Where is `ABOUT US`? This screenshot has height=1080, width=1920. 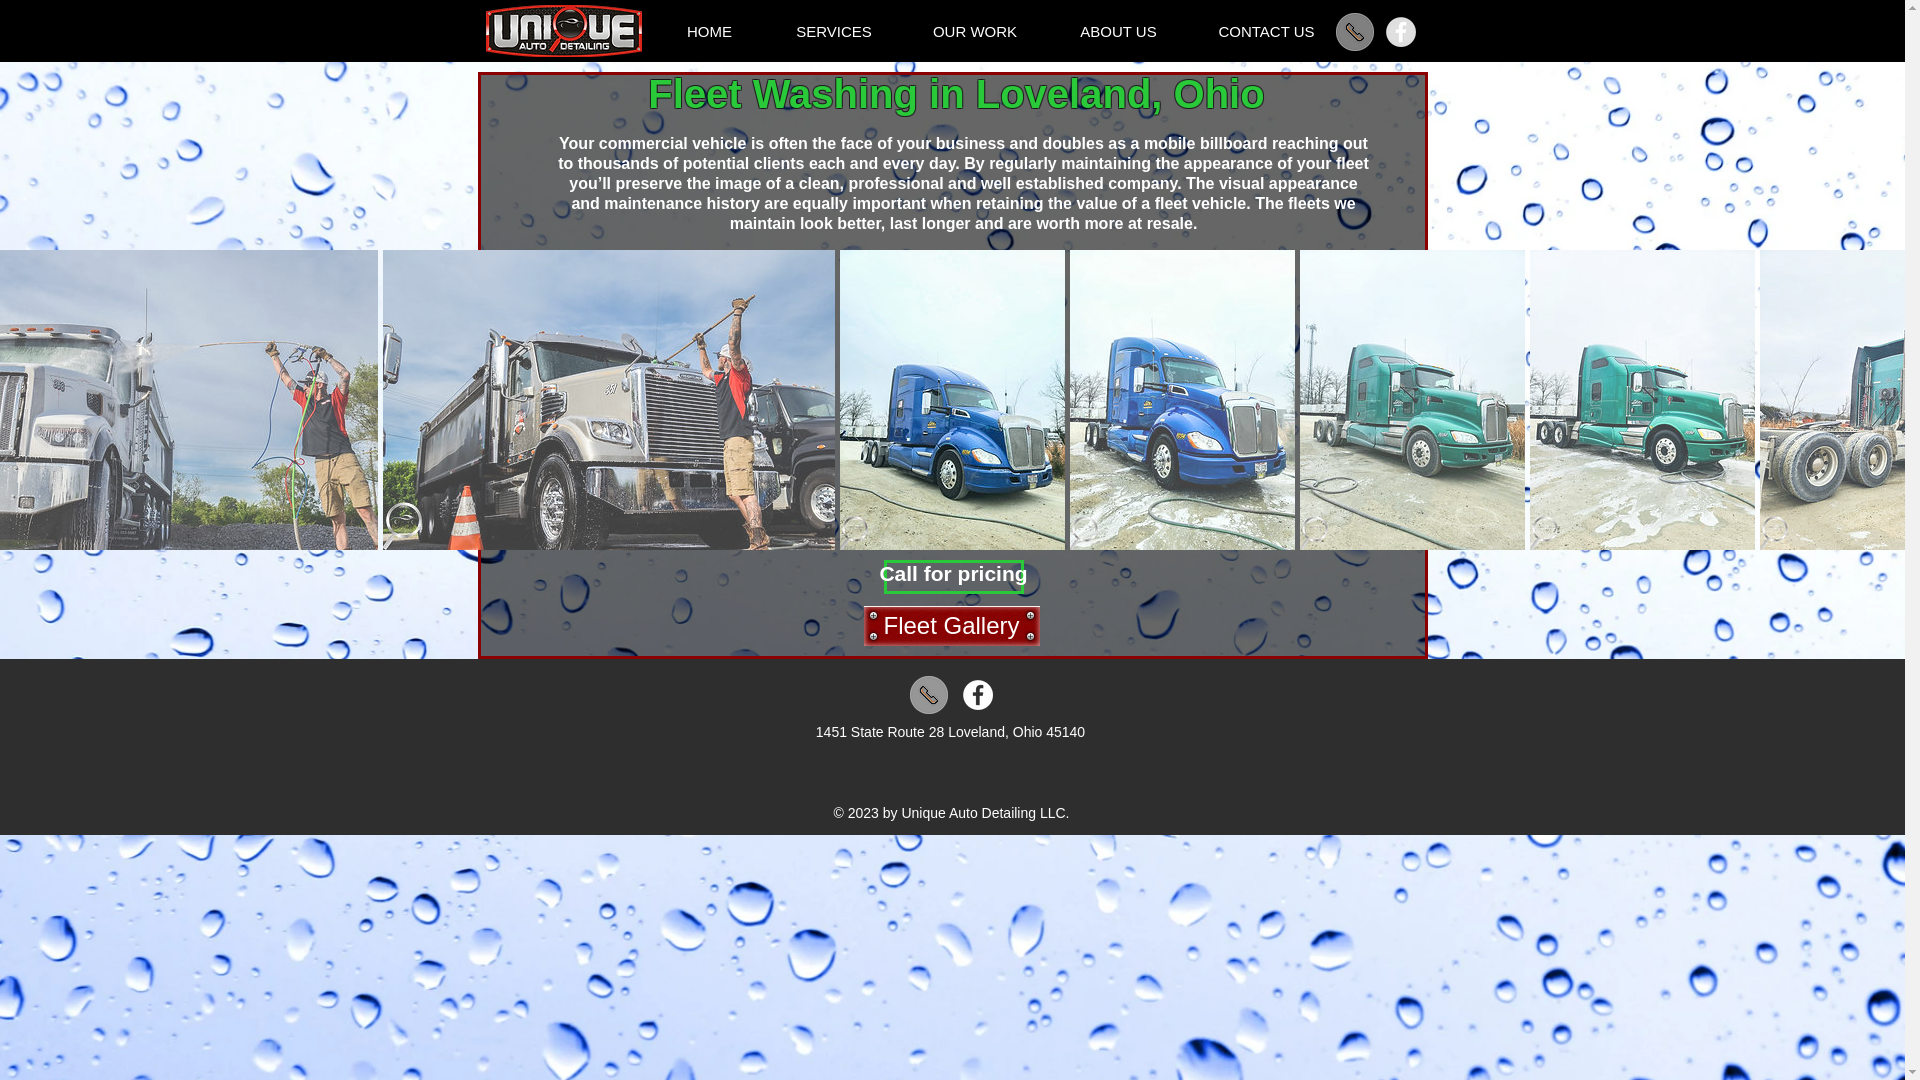 ABOUT US is located at coordinates (1119, 32).